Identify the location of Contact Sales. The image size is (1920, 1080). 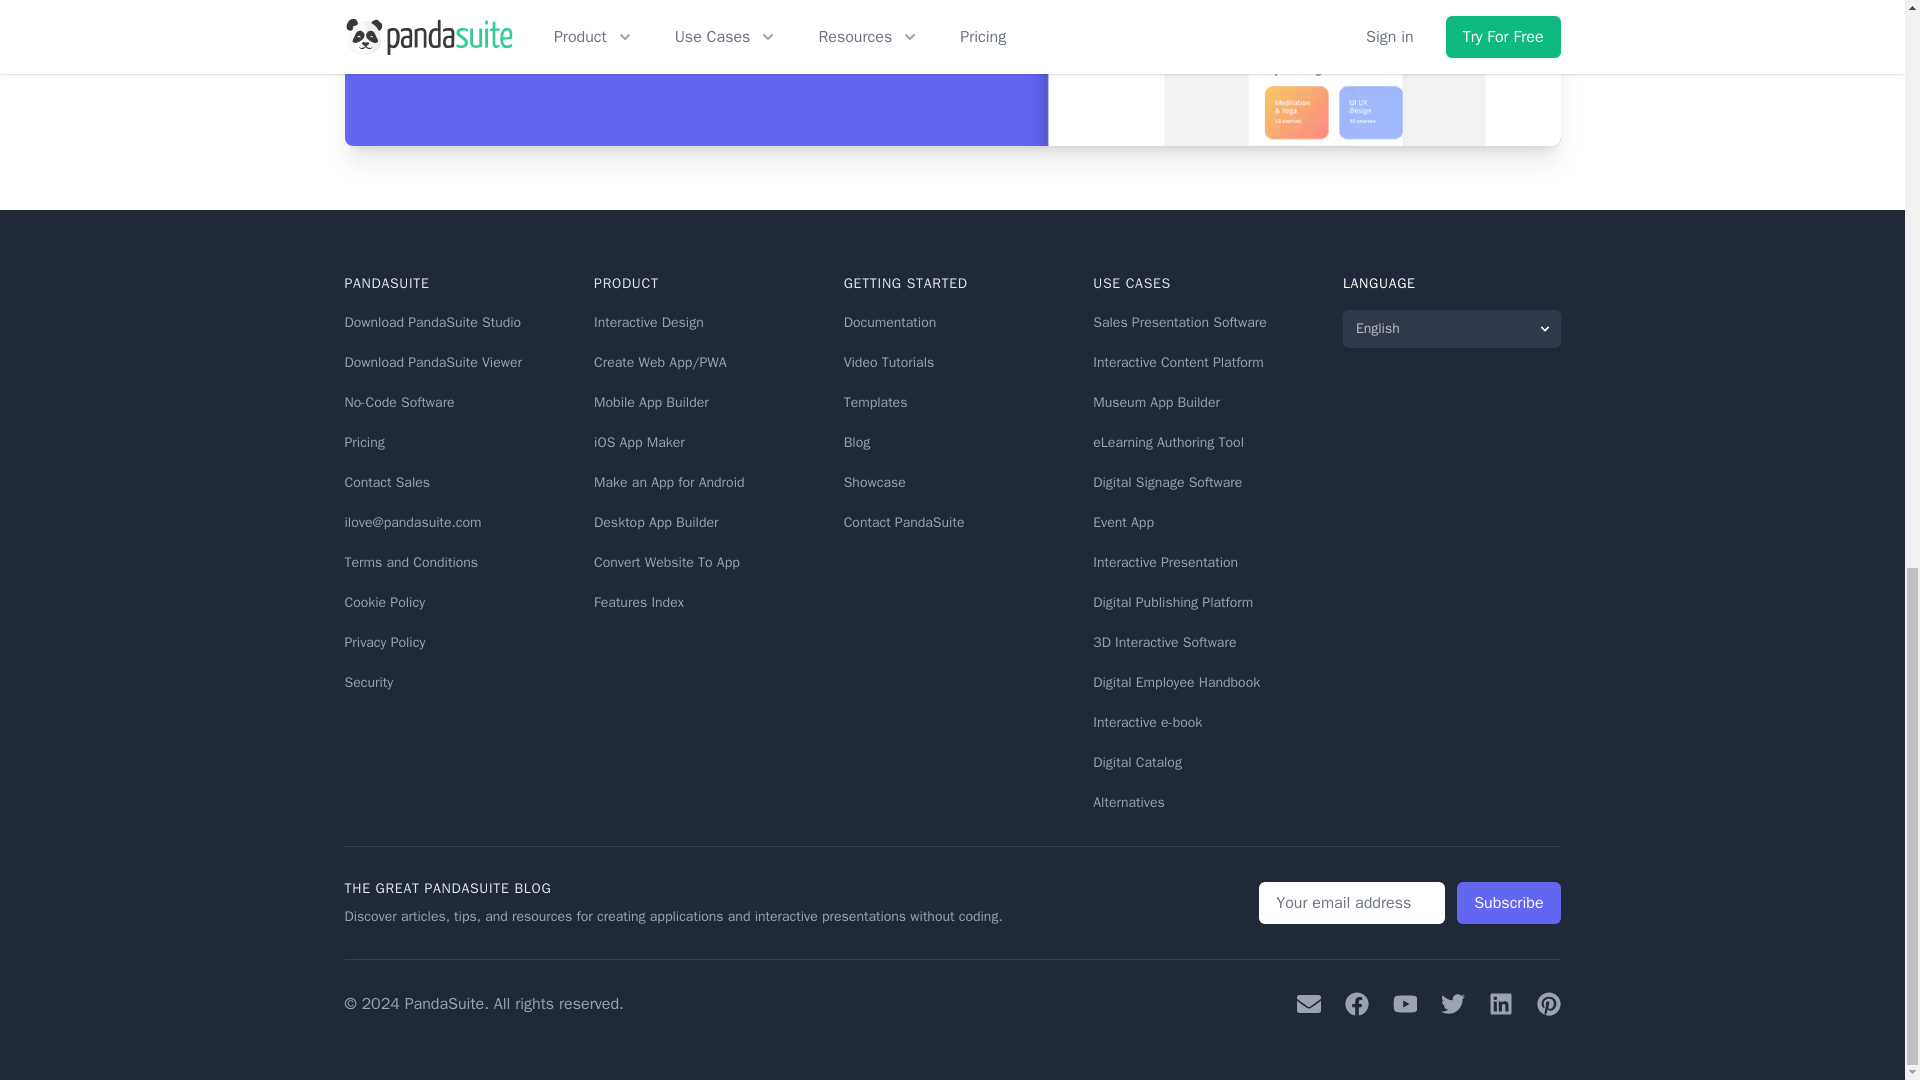
(386, 482).